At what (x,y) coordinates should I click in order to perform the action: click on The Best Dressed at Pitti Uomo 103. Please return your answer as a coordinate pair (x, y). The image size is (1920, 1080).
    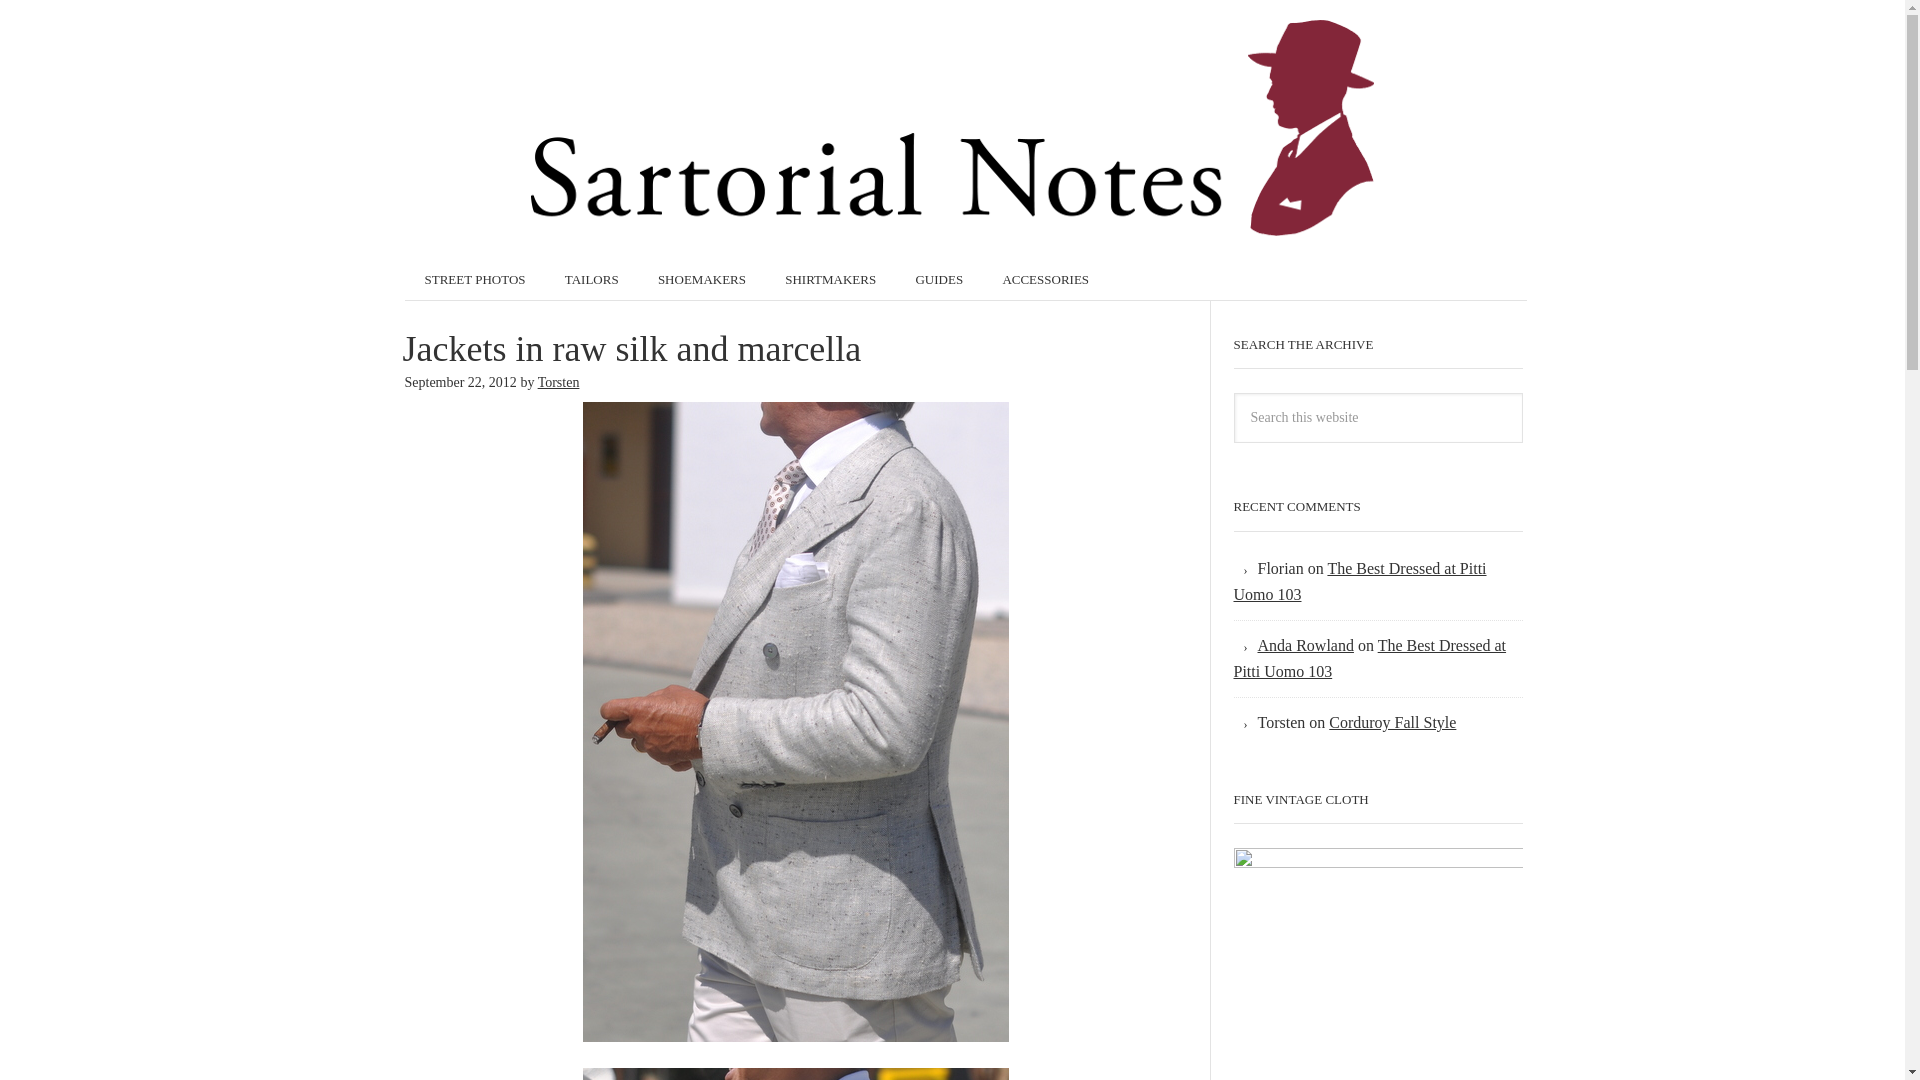
    Looking at the image, I should click on (1370, 658).